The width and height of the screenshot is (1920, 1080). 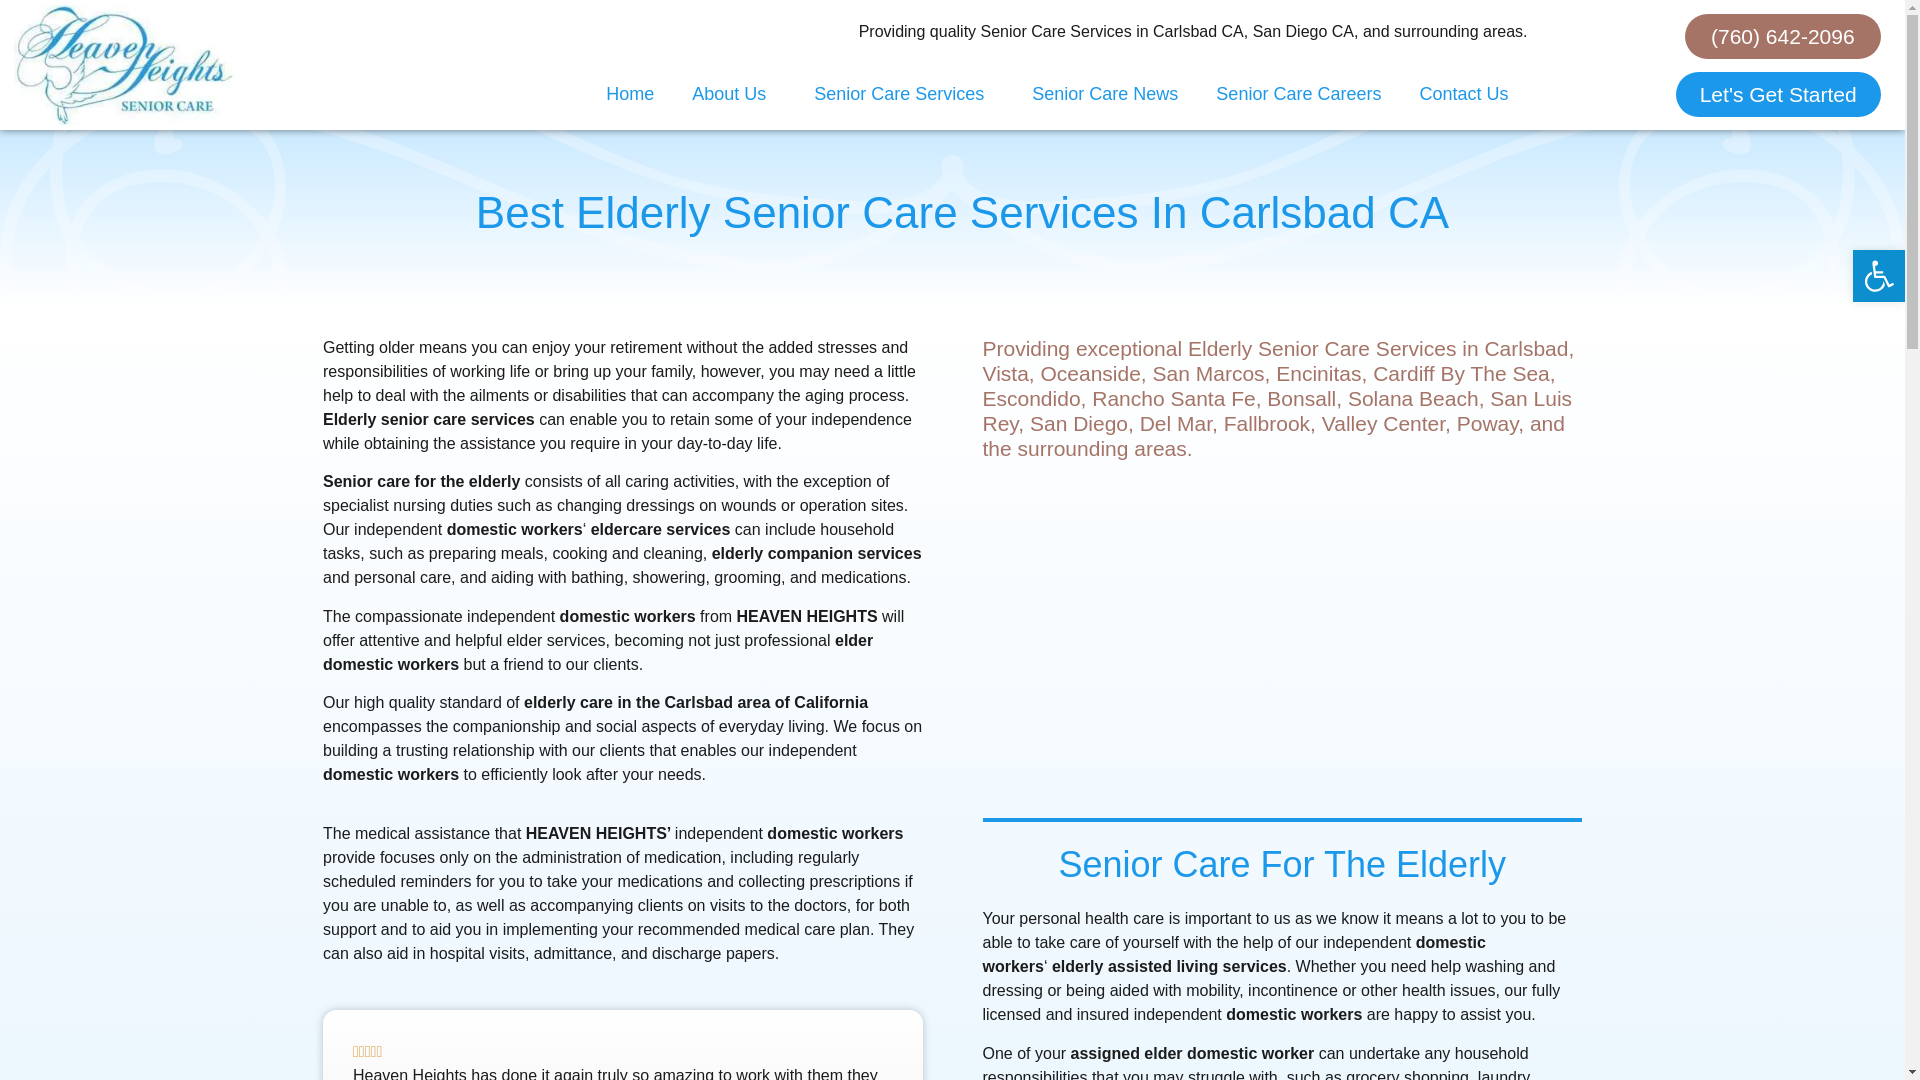 What do you see at coordinates (630, 93) in the screenshot?
I see `Home` at bounding box center [630, 93].